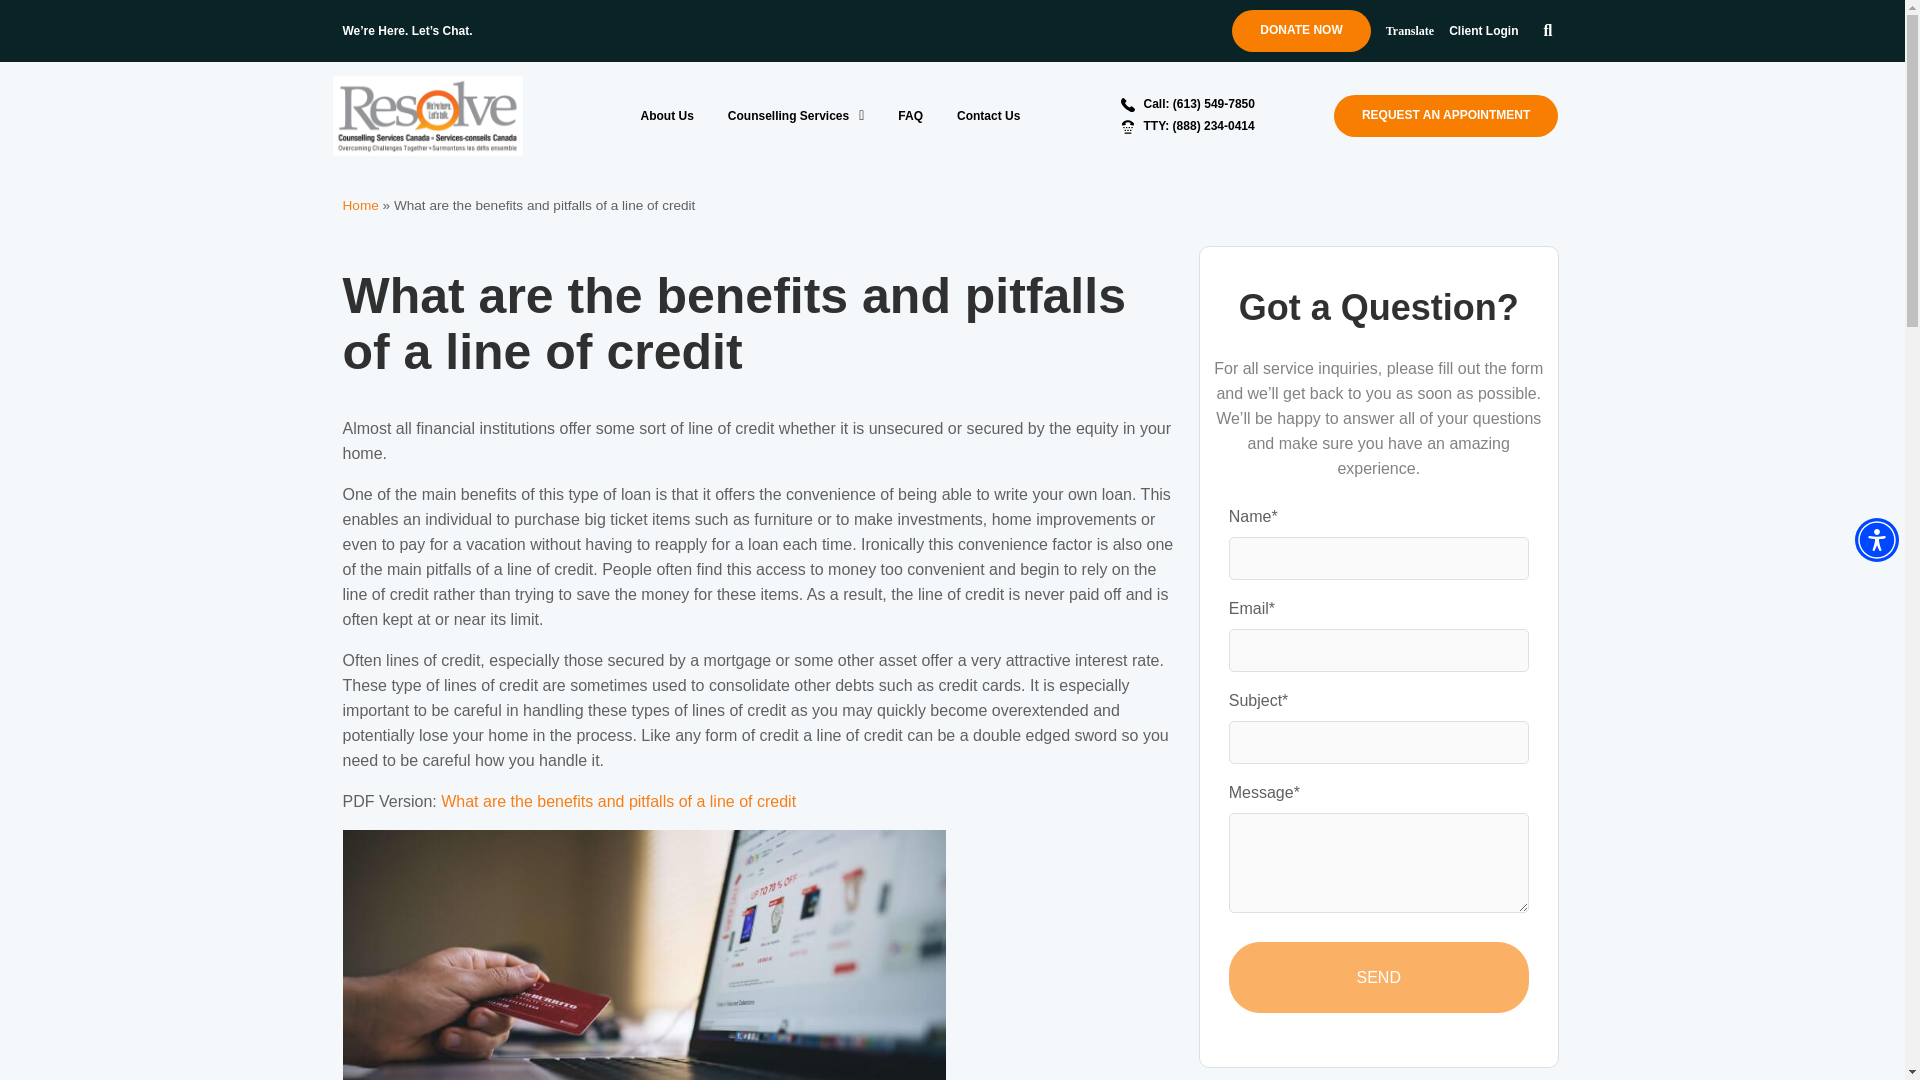 The height and width of the screenshot is (1080, 1920). Describe the element at coordinates (796, 114) in the screenshot. I see `Counselling Services` at that location.